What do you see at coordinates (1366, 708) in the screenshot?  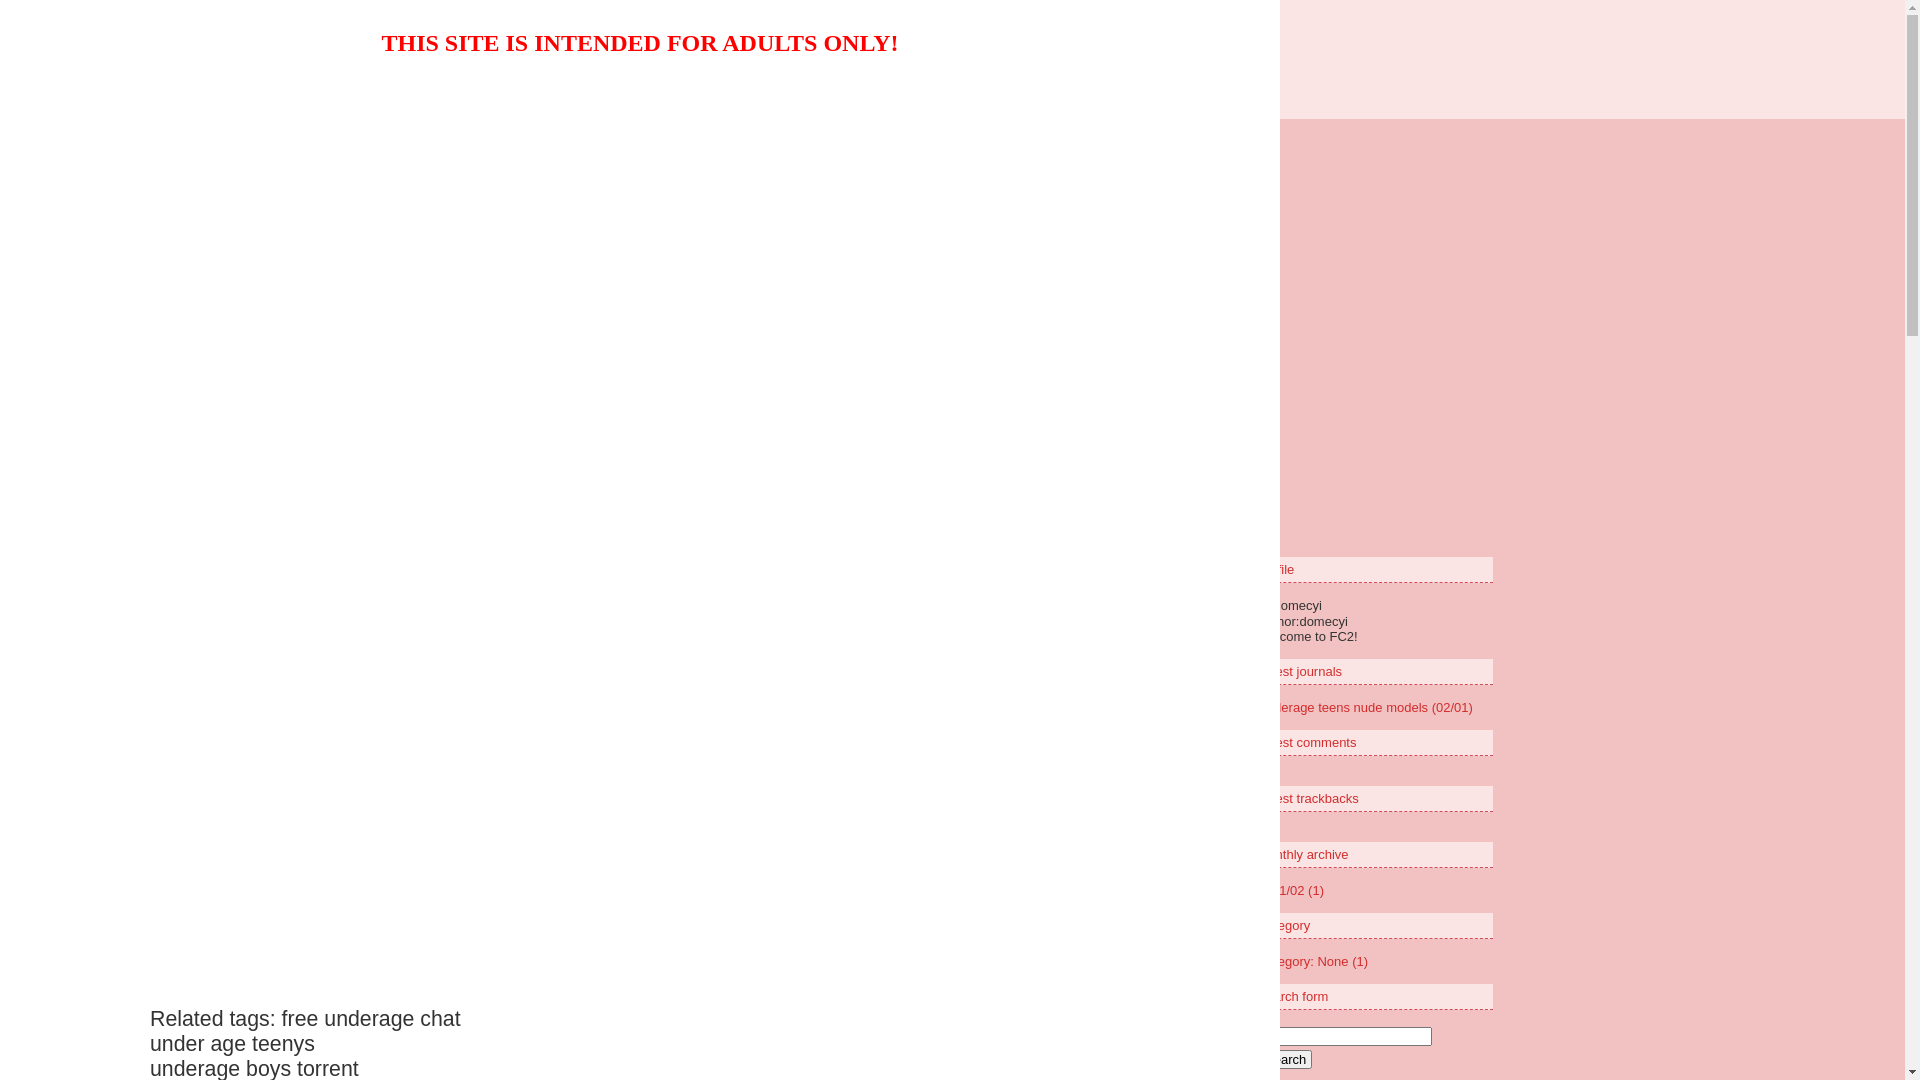 I see `Underage teens nude models (02/01)` at bounding box center [1366, 708].